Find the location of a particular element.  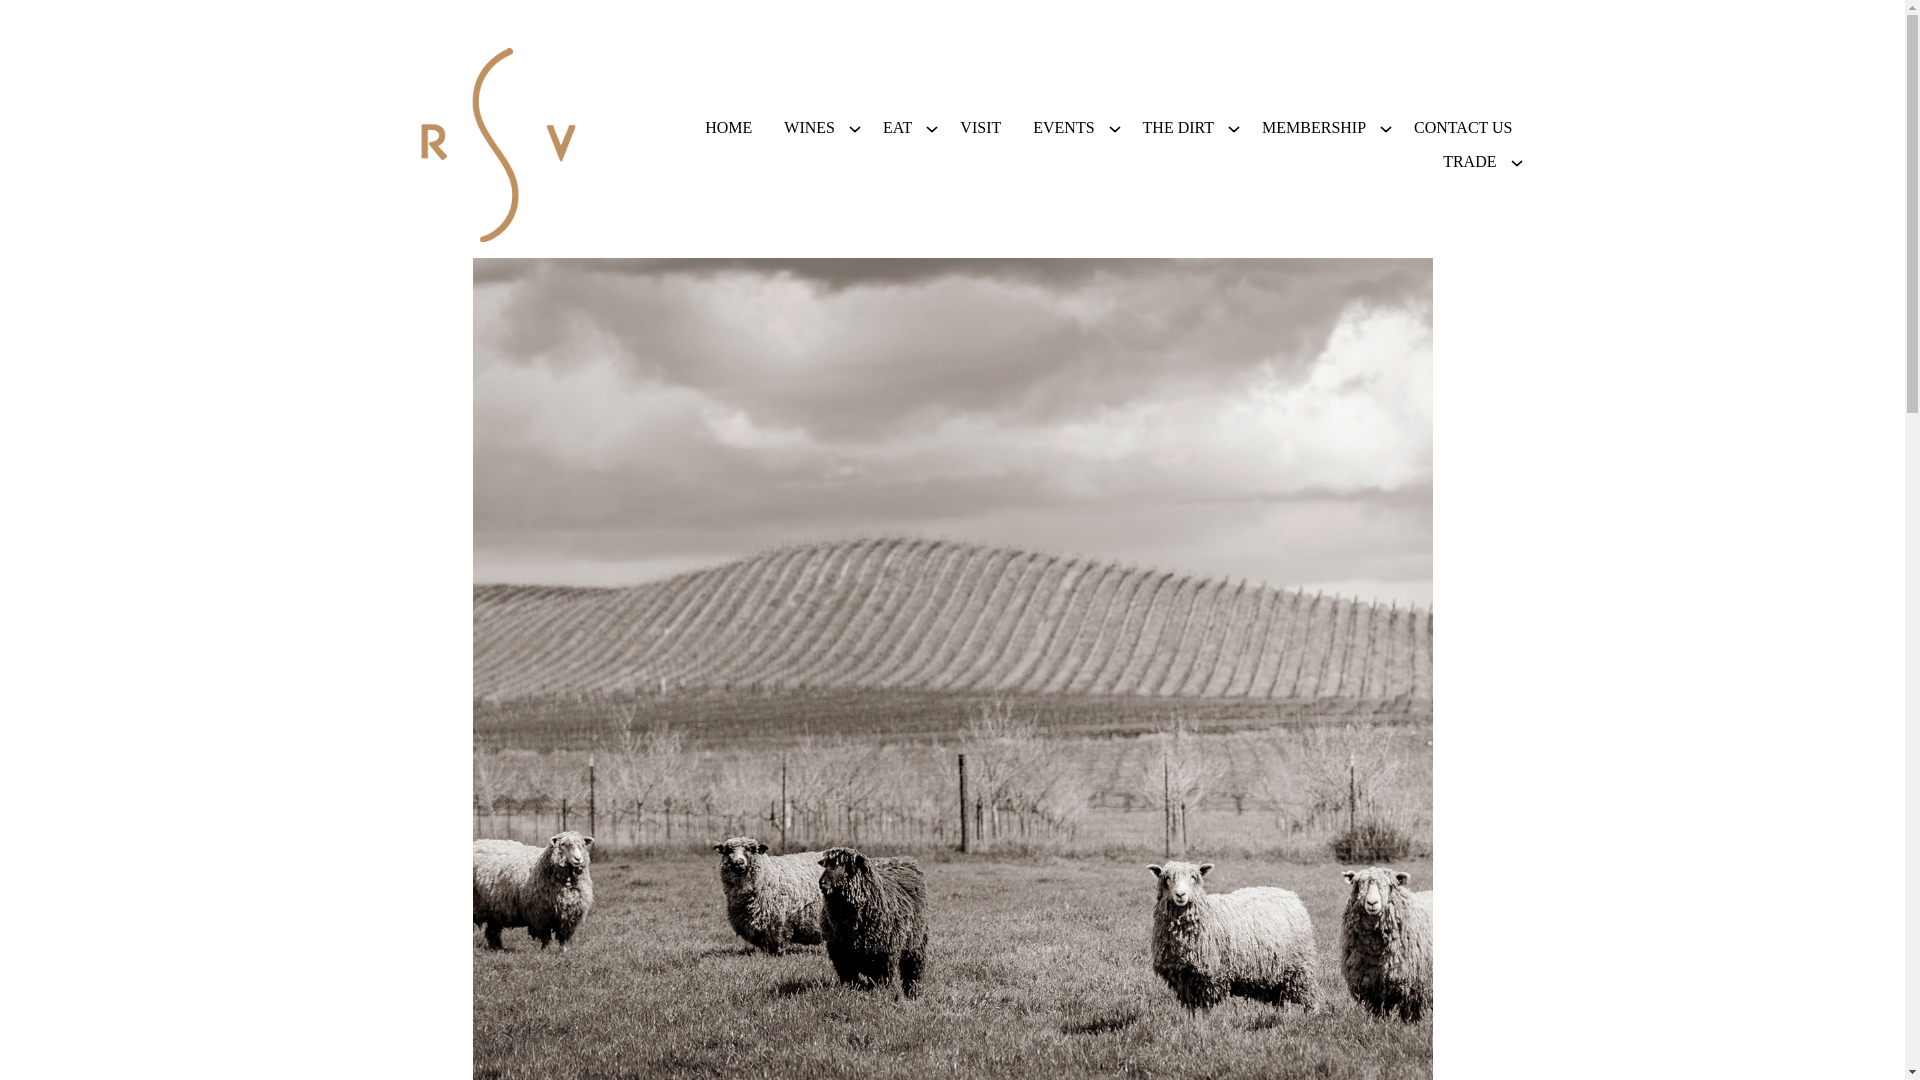

VISIT is located at coordinates (980, 128).